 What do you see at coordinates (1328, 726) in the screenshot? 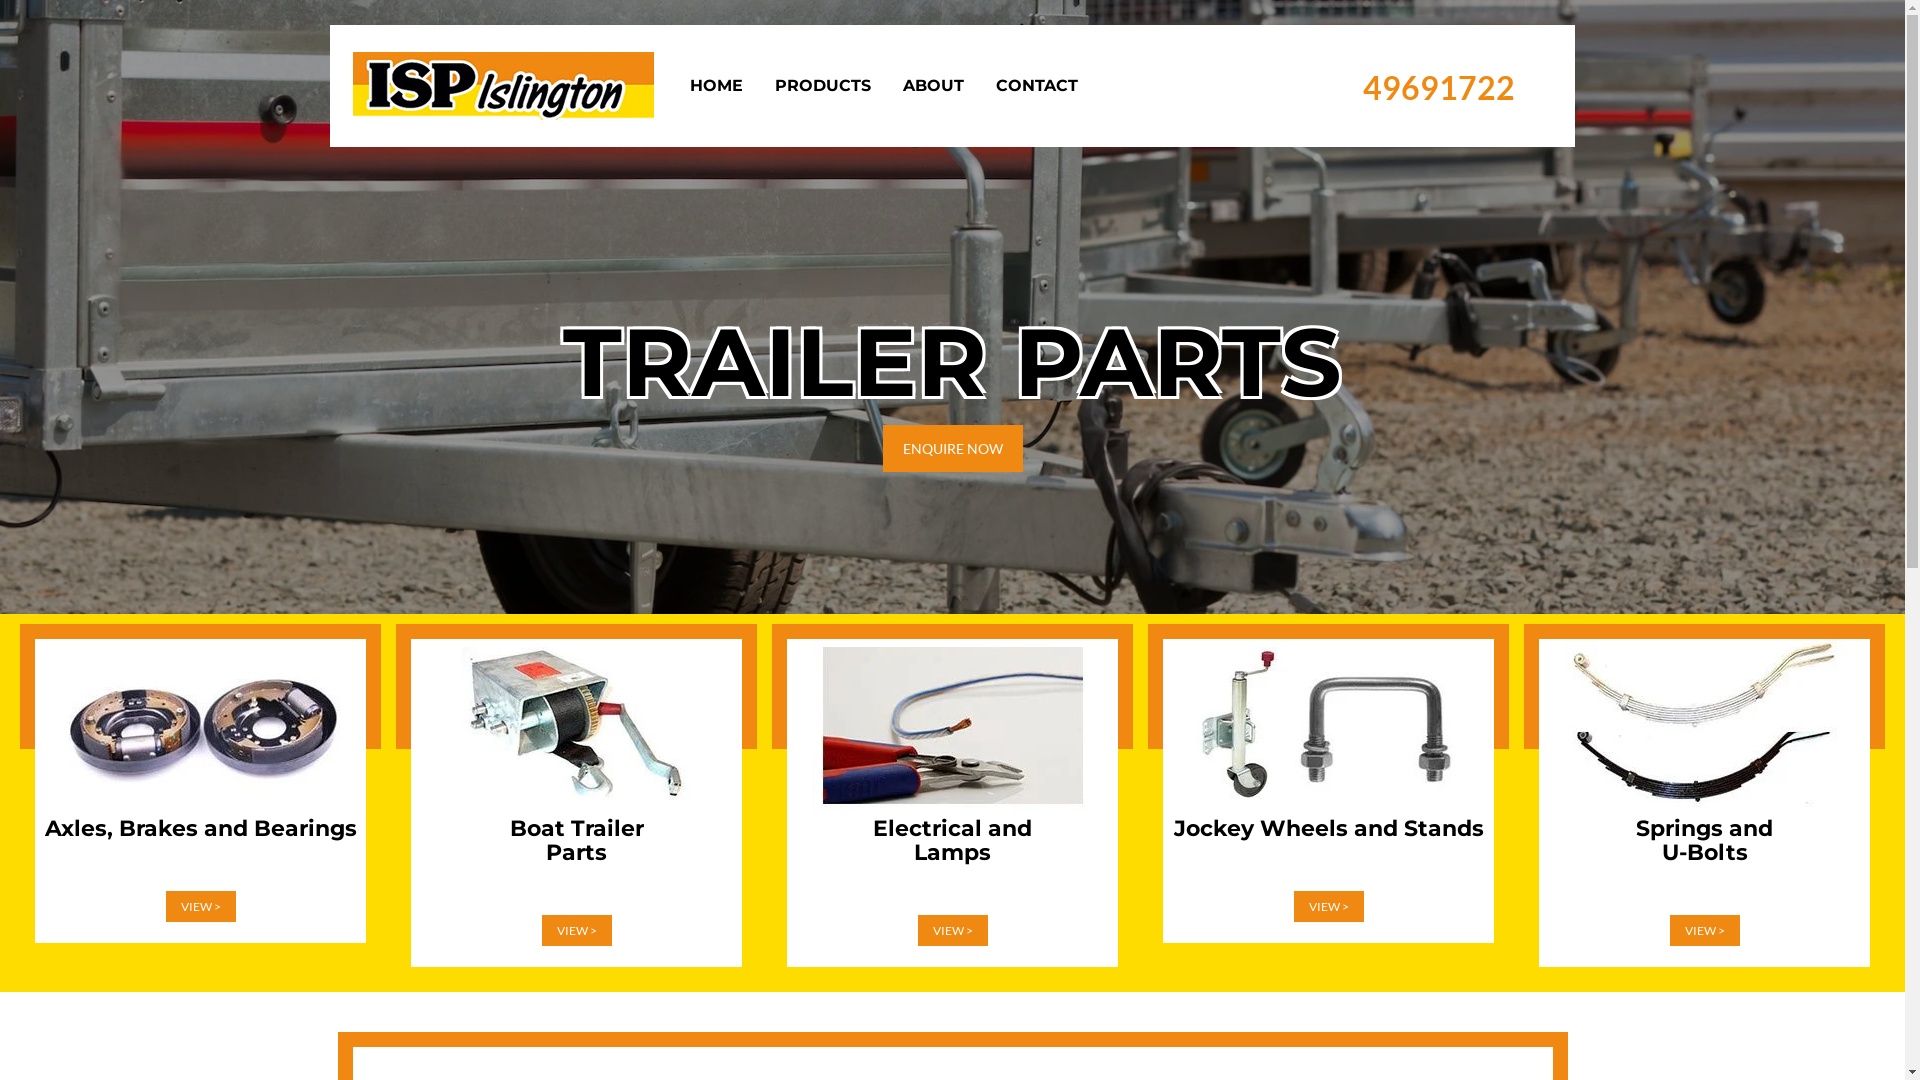
I see `jockey-wheels-` at bounding box center [1328, 726].